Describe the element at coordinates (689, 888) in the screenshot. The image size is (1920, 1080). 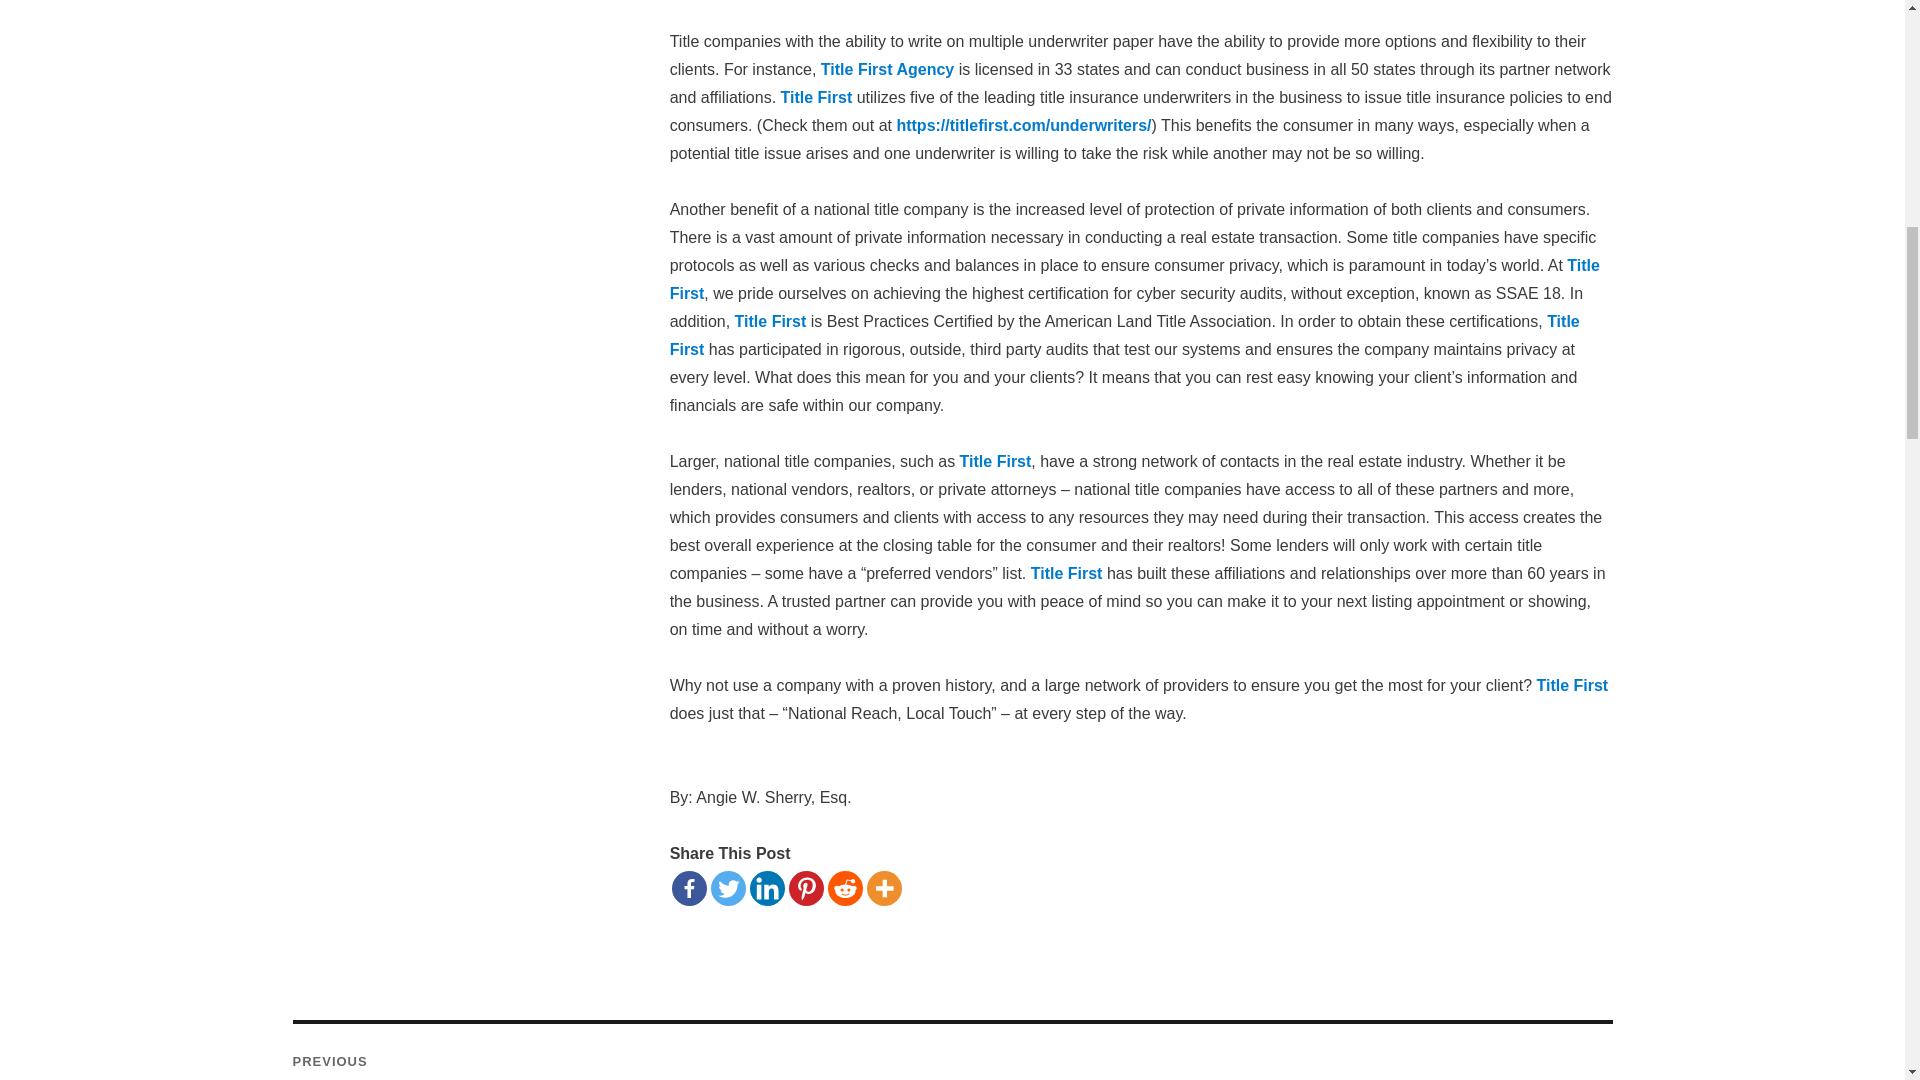
I see `Facebook` at that location.